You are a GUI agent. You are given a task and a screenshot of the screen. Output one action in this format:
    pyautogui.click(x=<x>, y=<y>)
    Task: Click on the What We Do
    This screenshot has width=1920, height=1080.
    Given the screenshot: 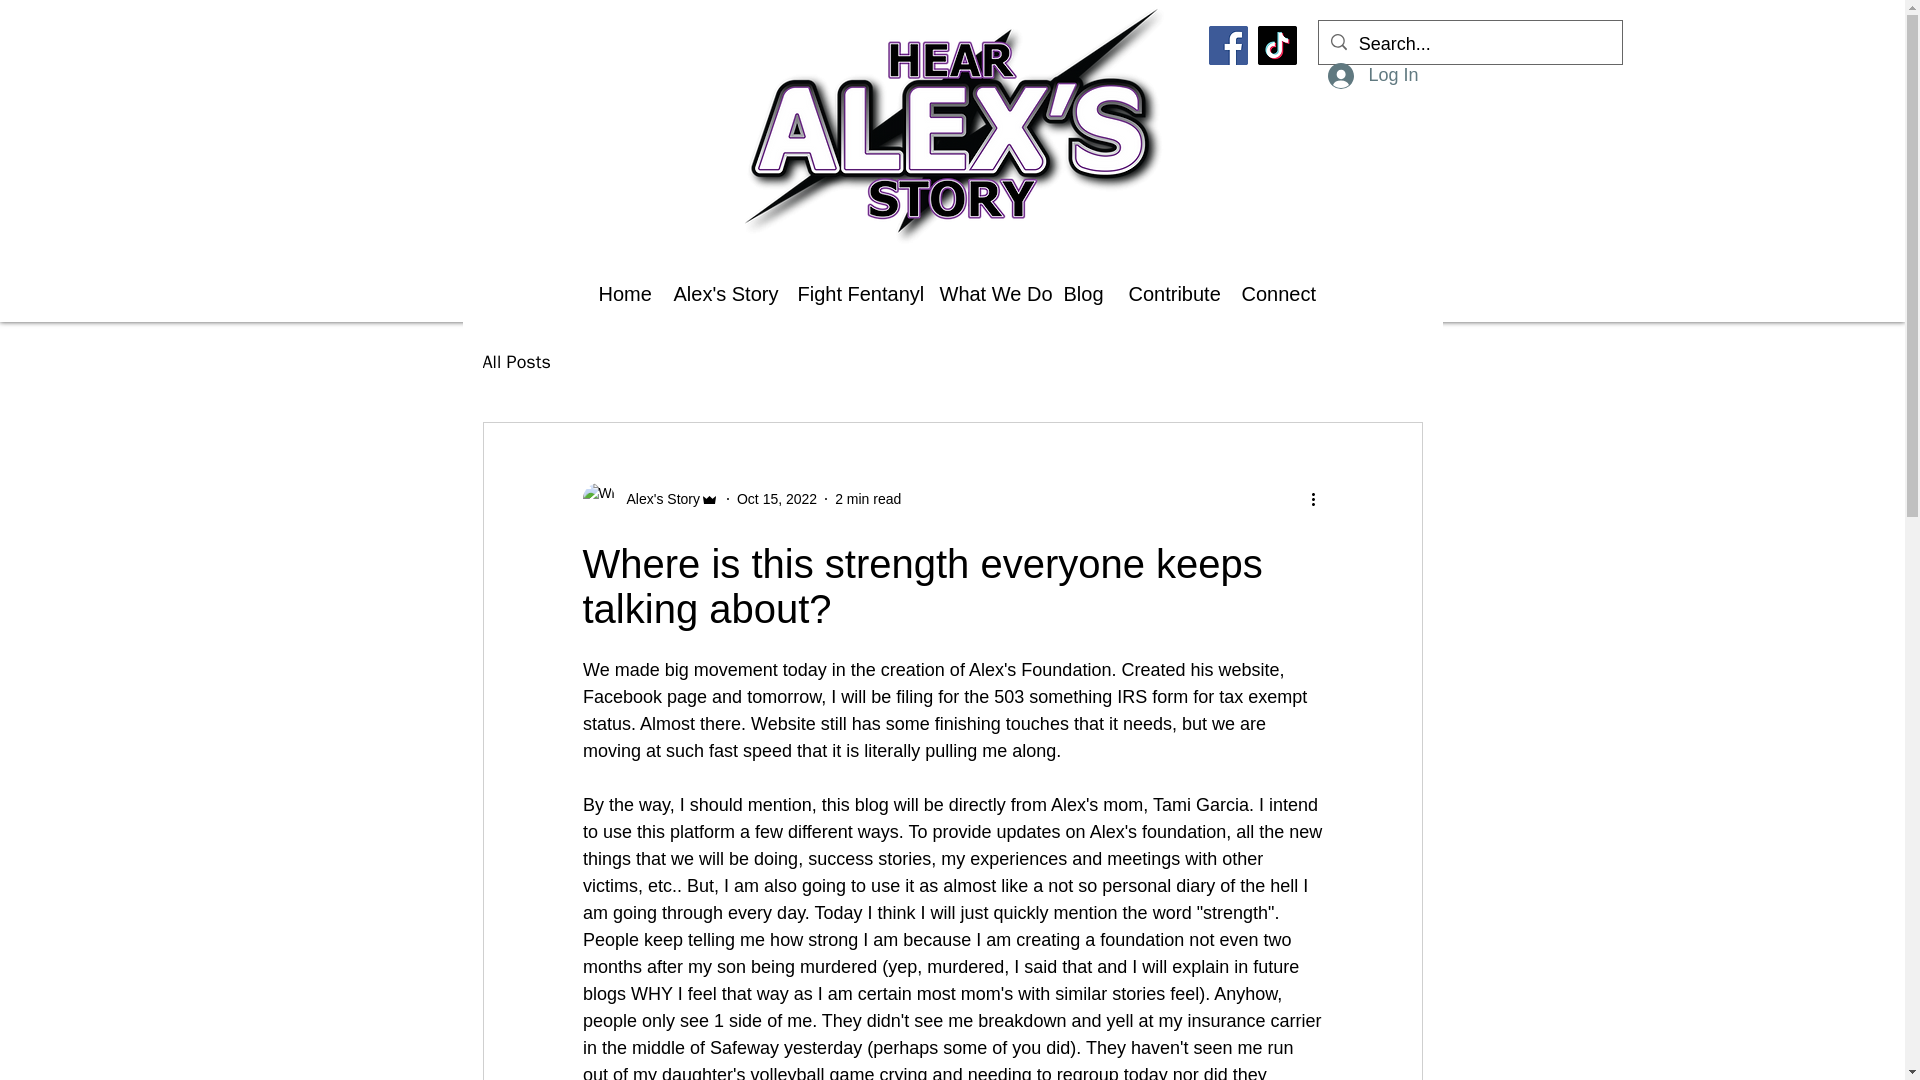 What is the action you would take?
    pyautogui.click(x=986, y=294)
    